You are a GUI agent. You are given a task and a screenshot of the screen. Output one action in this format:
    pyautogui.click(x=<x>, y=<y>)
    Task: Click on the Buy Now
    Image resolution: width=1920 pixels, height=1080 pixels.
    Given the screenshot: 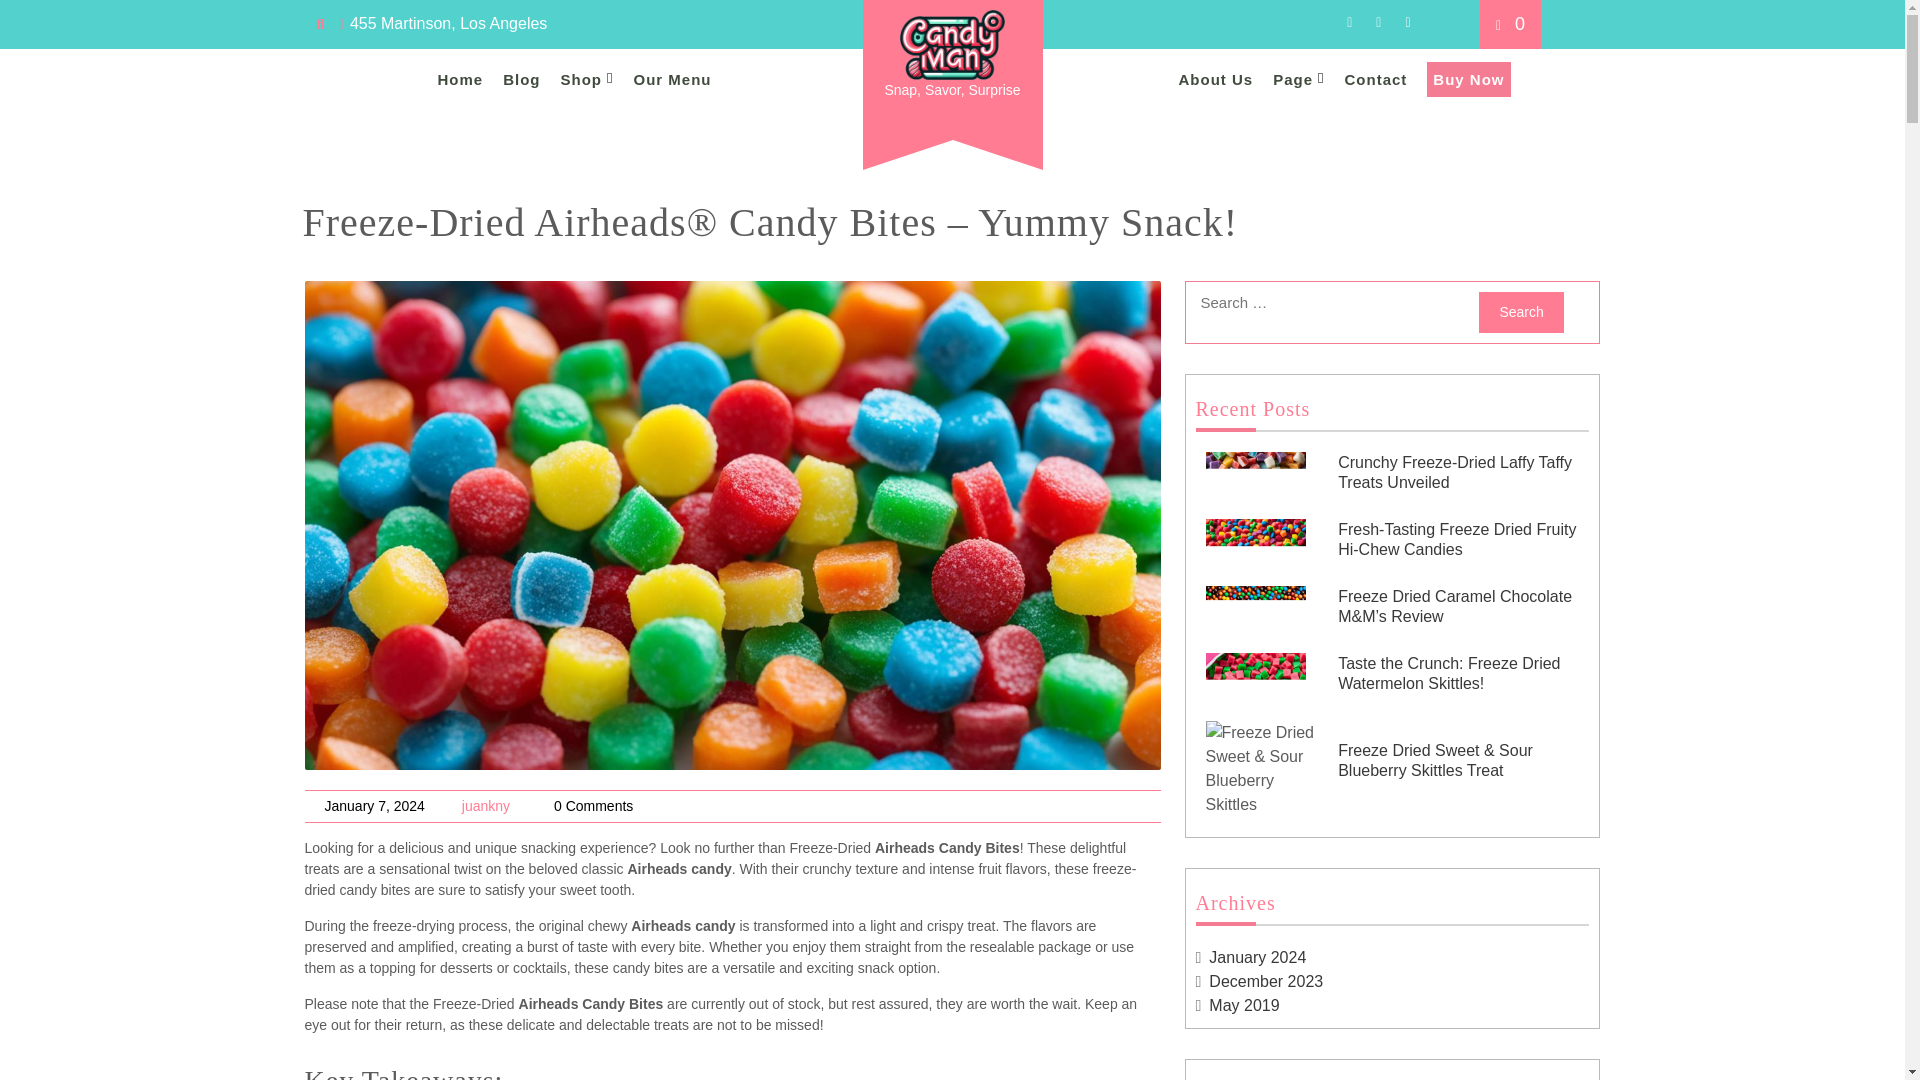 What is the action you would take?
    pyautogui.click(x=1468, y=79)
    